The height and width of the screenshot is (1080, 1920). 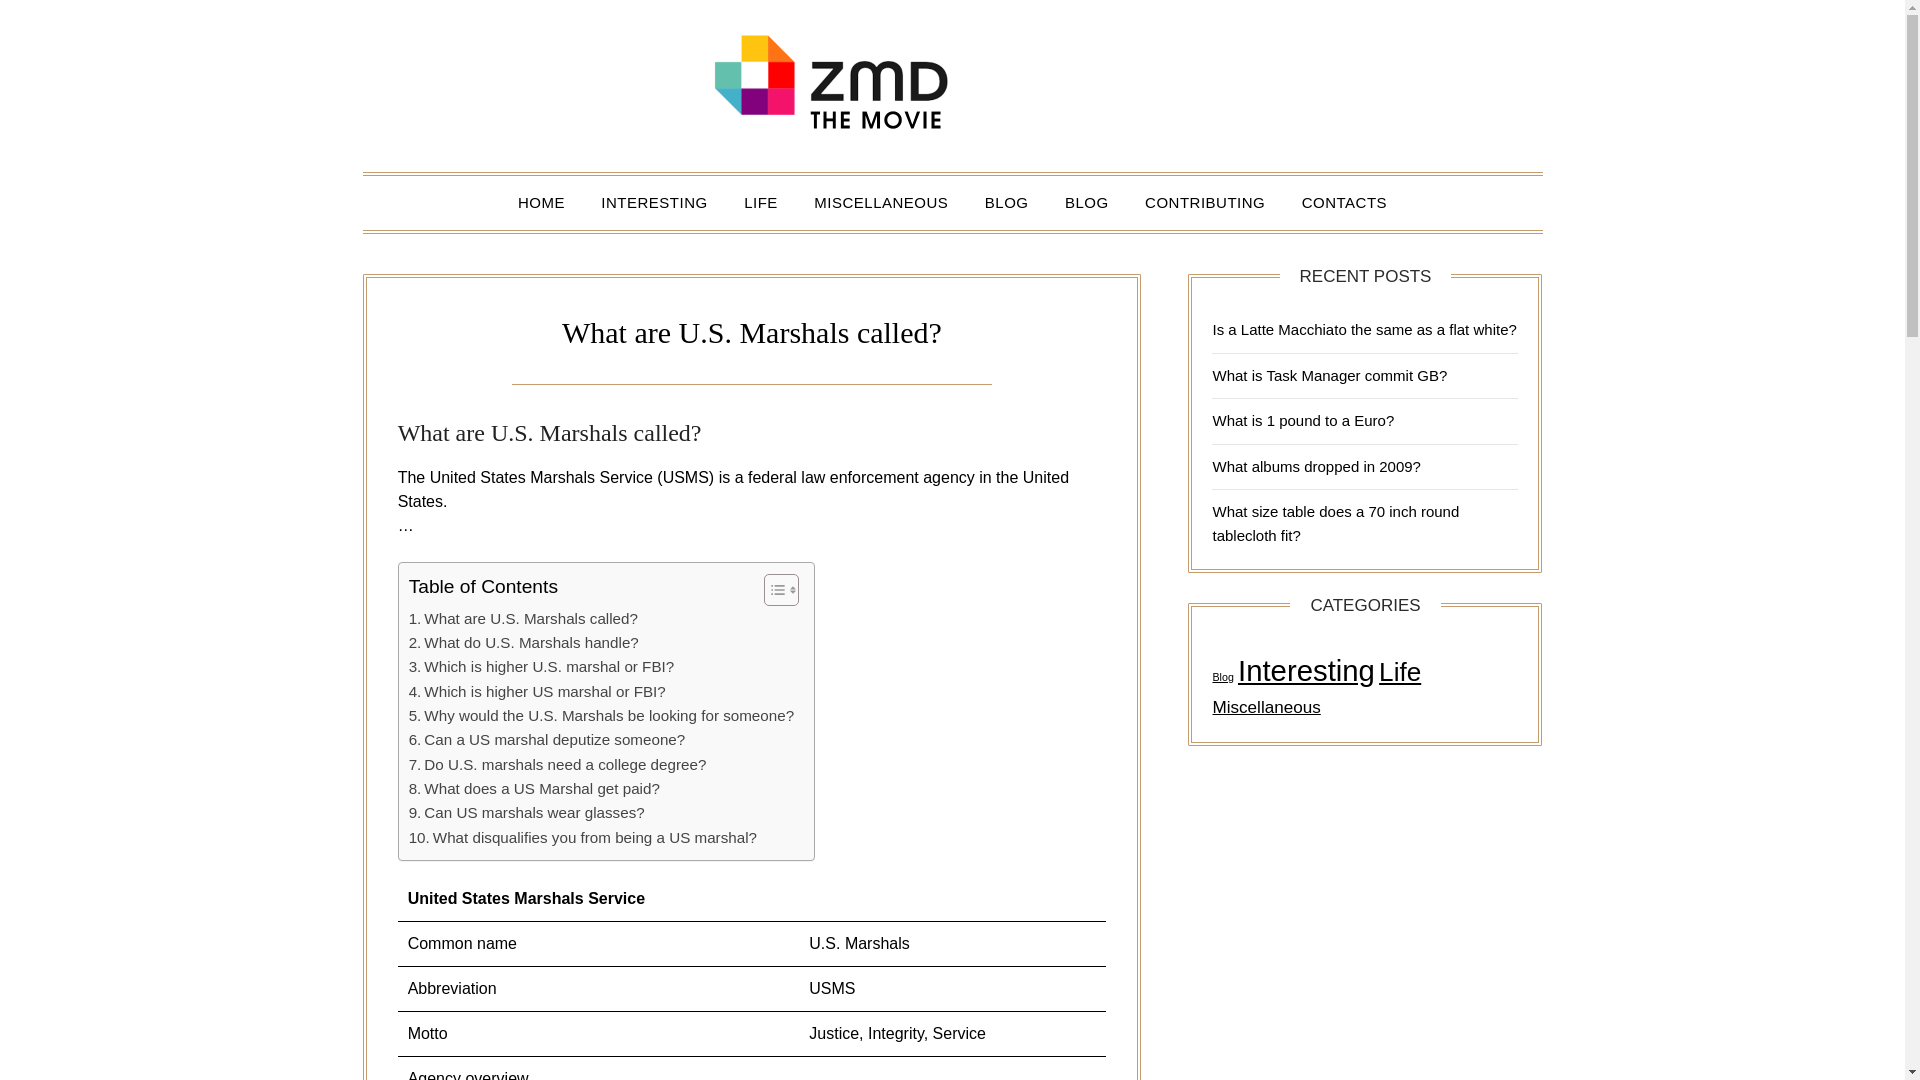 I want to click on CONTACTS, so click(x=1344, y=203).